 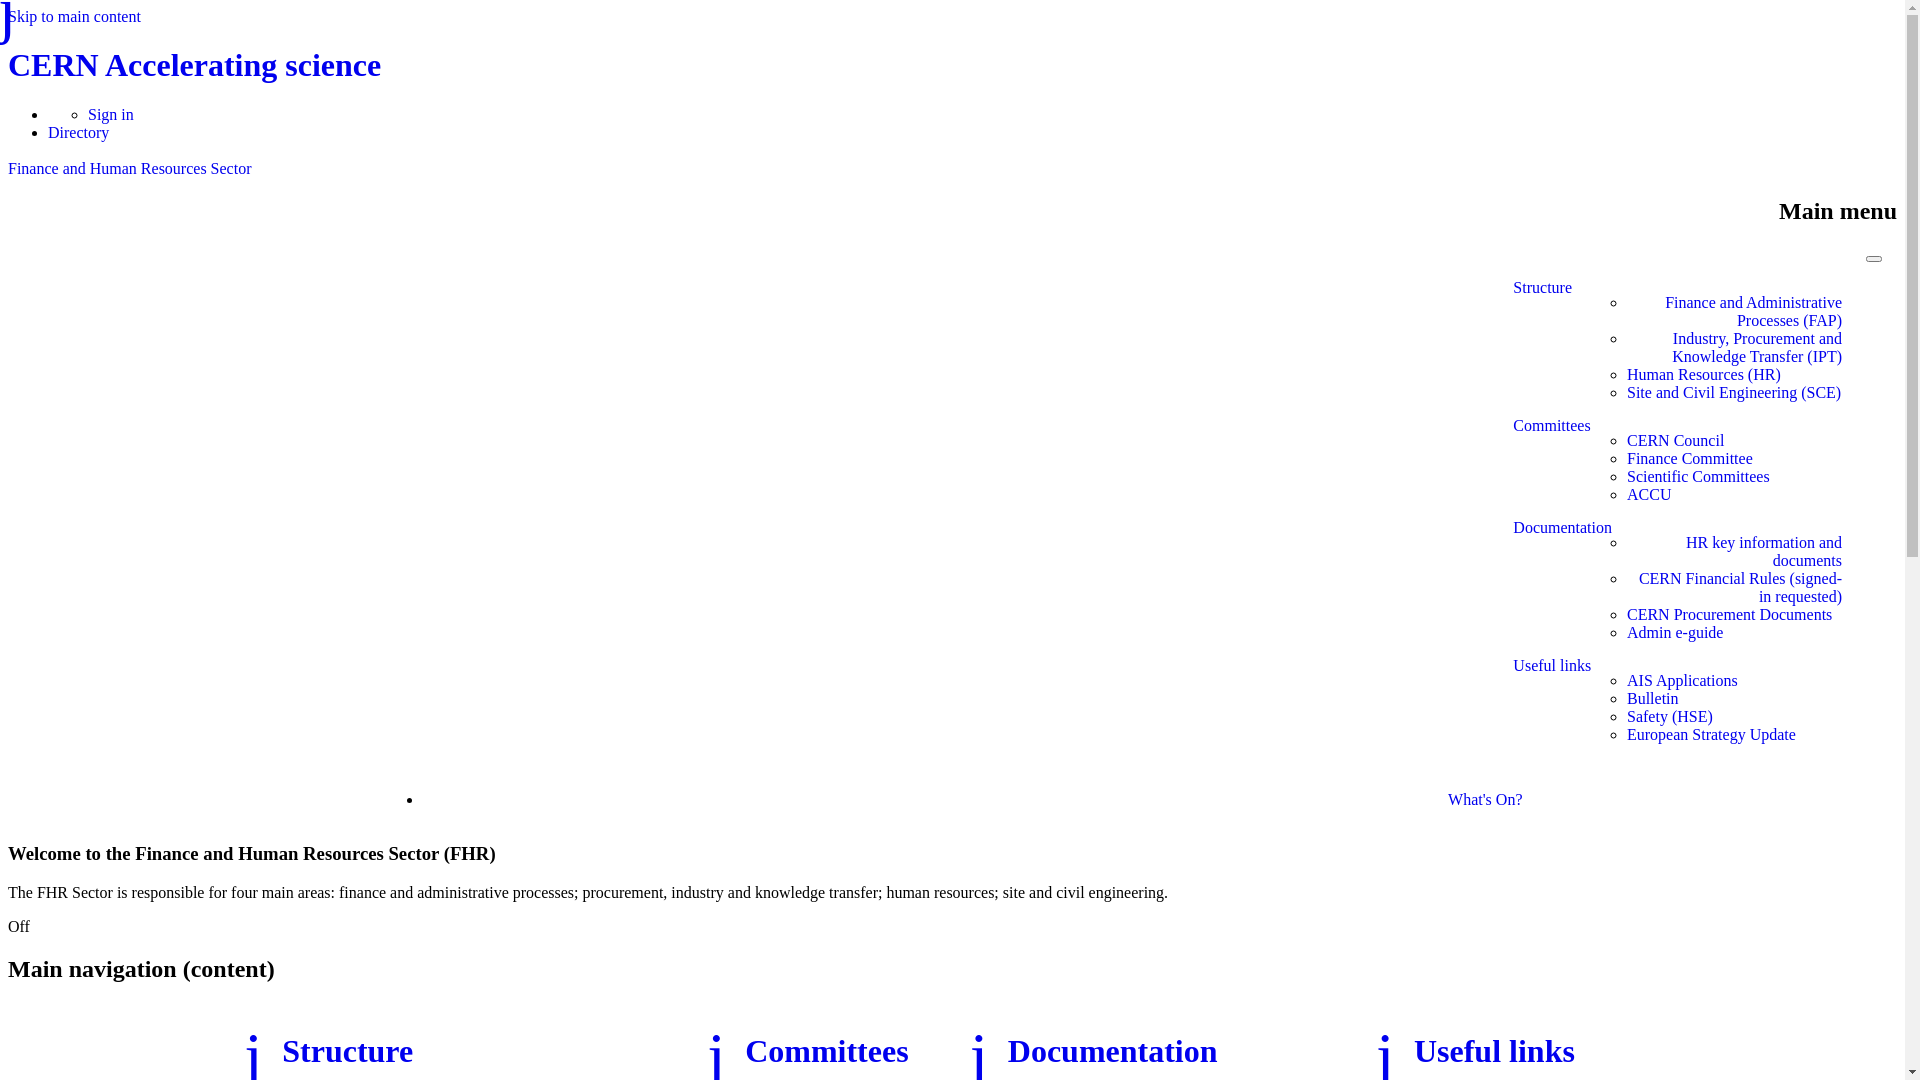 I want to click on CERN Accelerating science, so click(x=194, y=65).